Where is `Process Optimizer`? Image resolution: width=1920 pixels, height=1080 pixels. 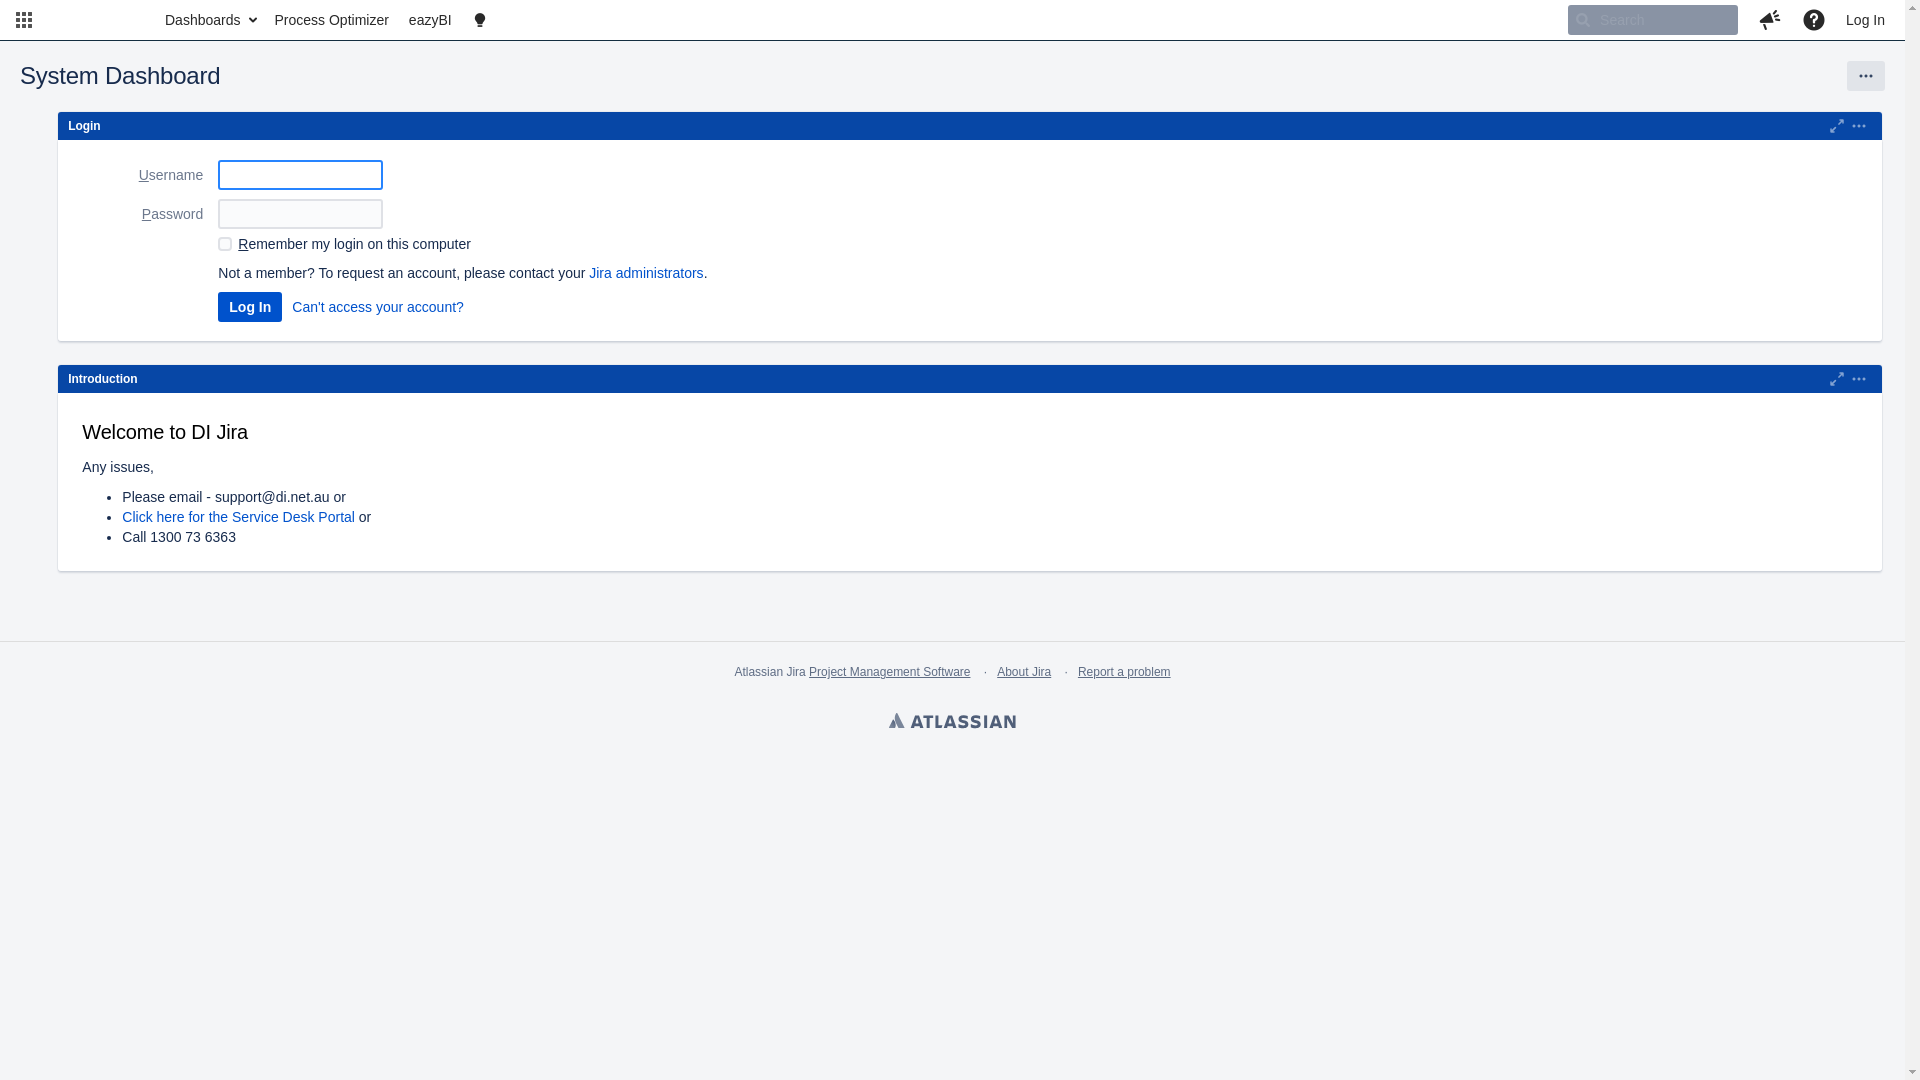 Process Optimizer is located at coordinates (331, 20).